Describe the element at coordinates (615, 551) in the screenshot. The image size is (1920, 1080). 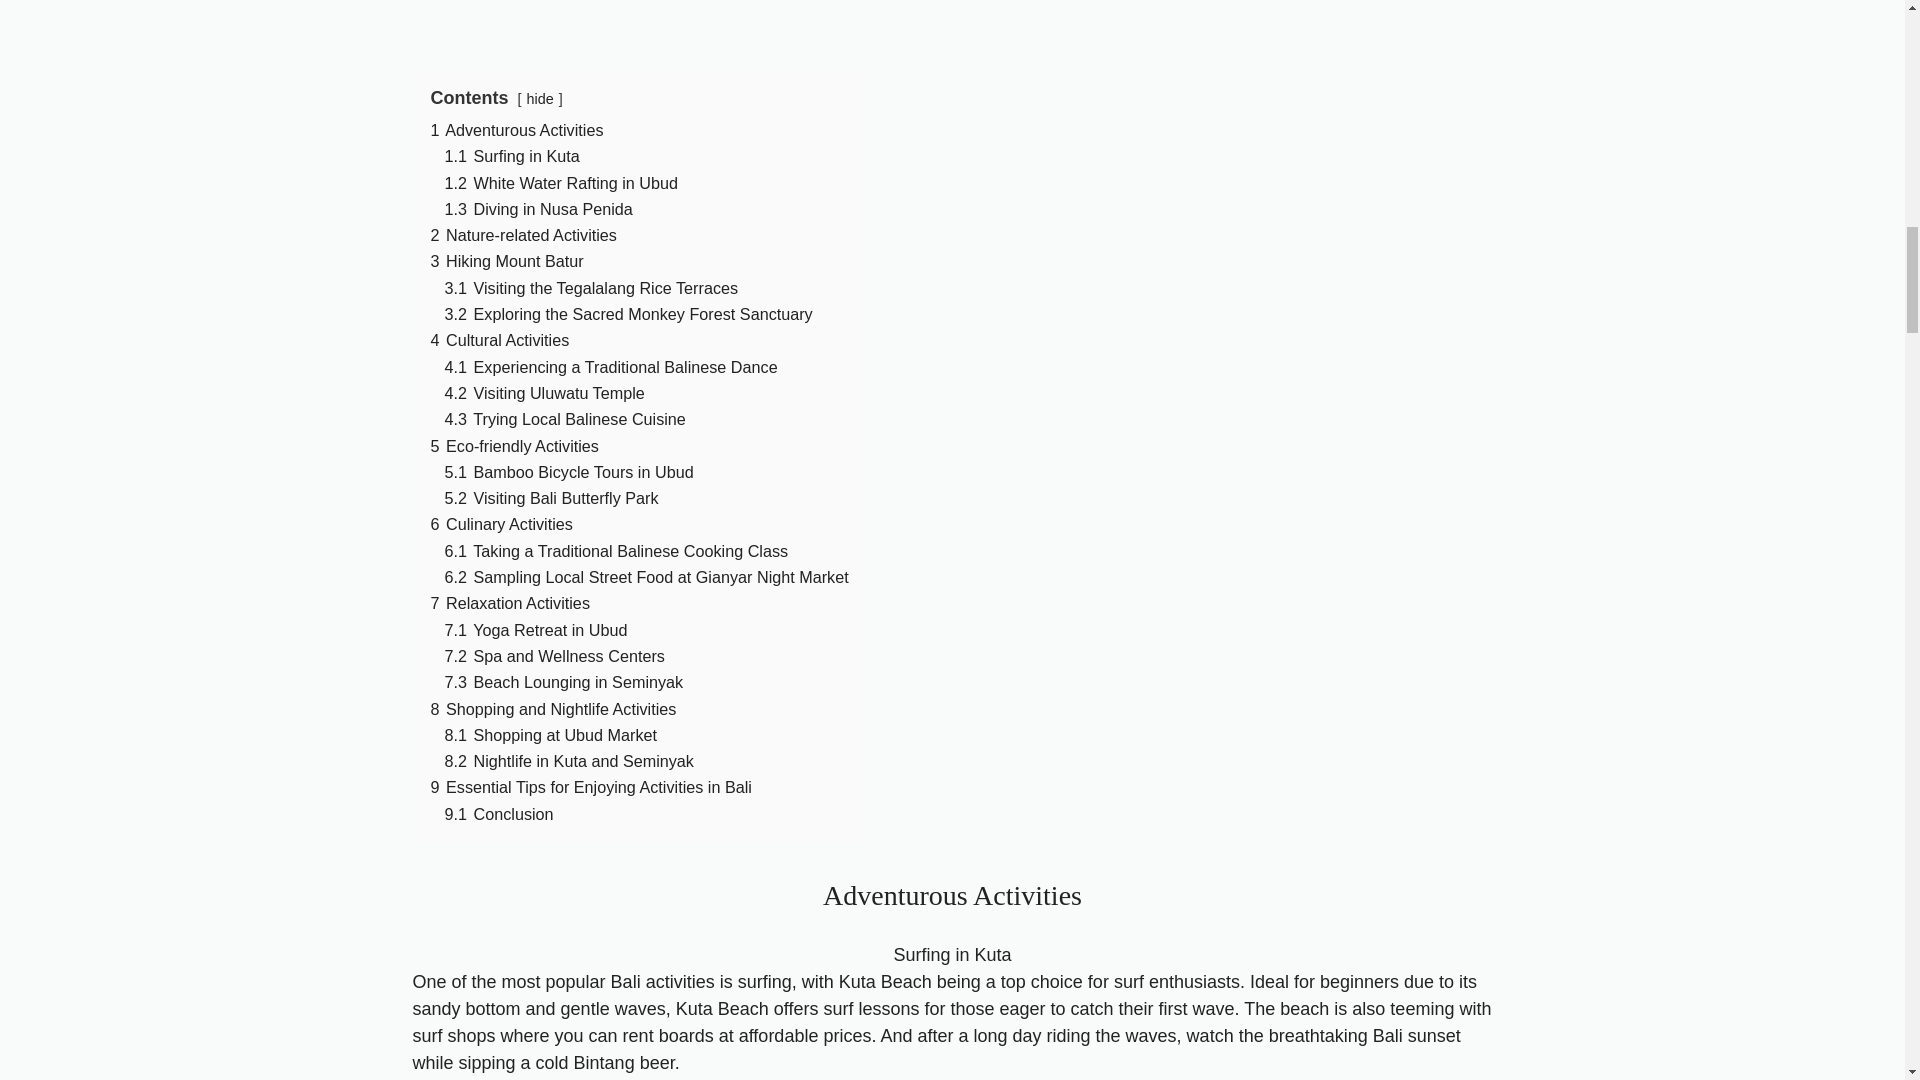
I see `6.1 Taking a Traditional Balinese Cooking Class` at that location.